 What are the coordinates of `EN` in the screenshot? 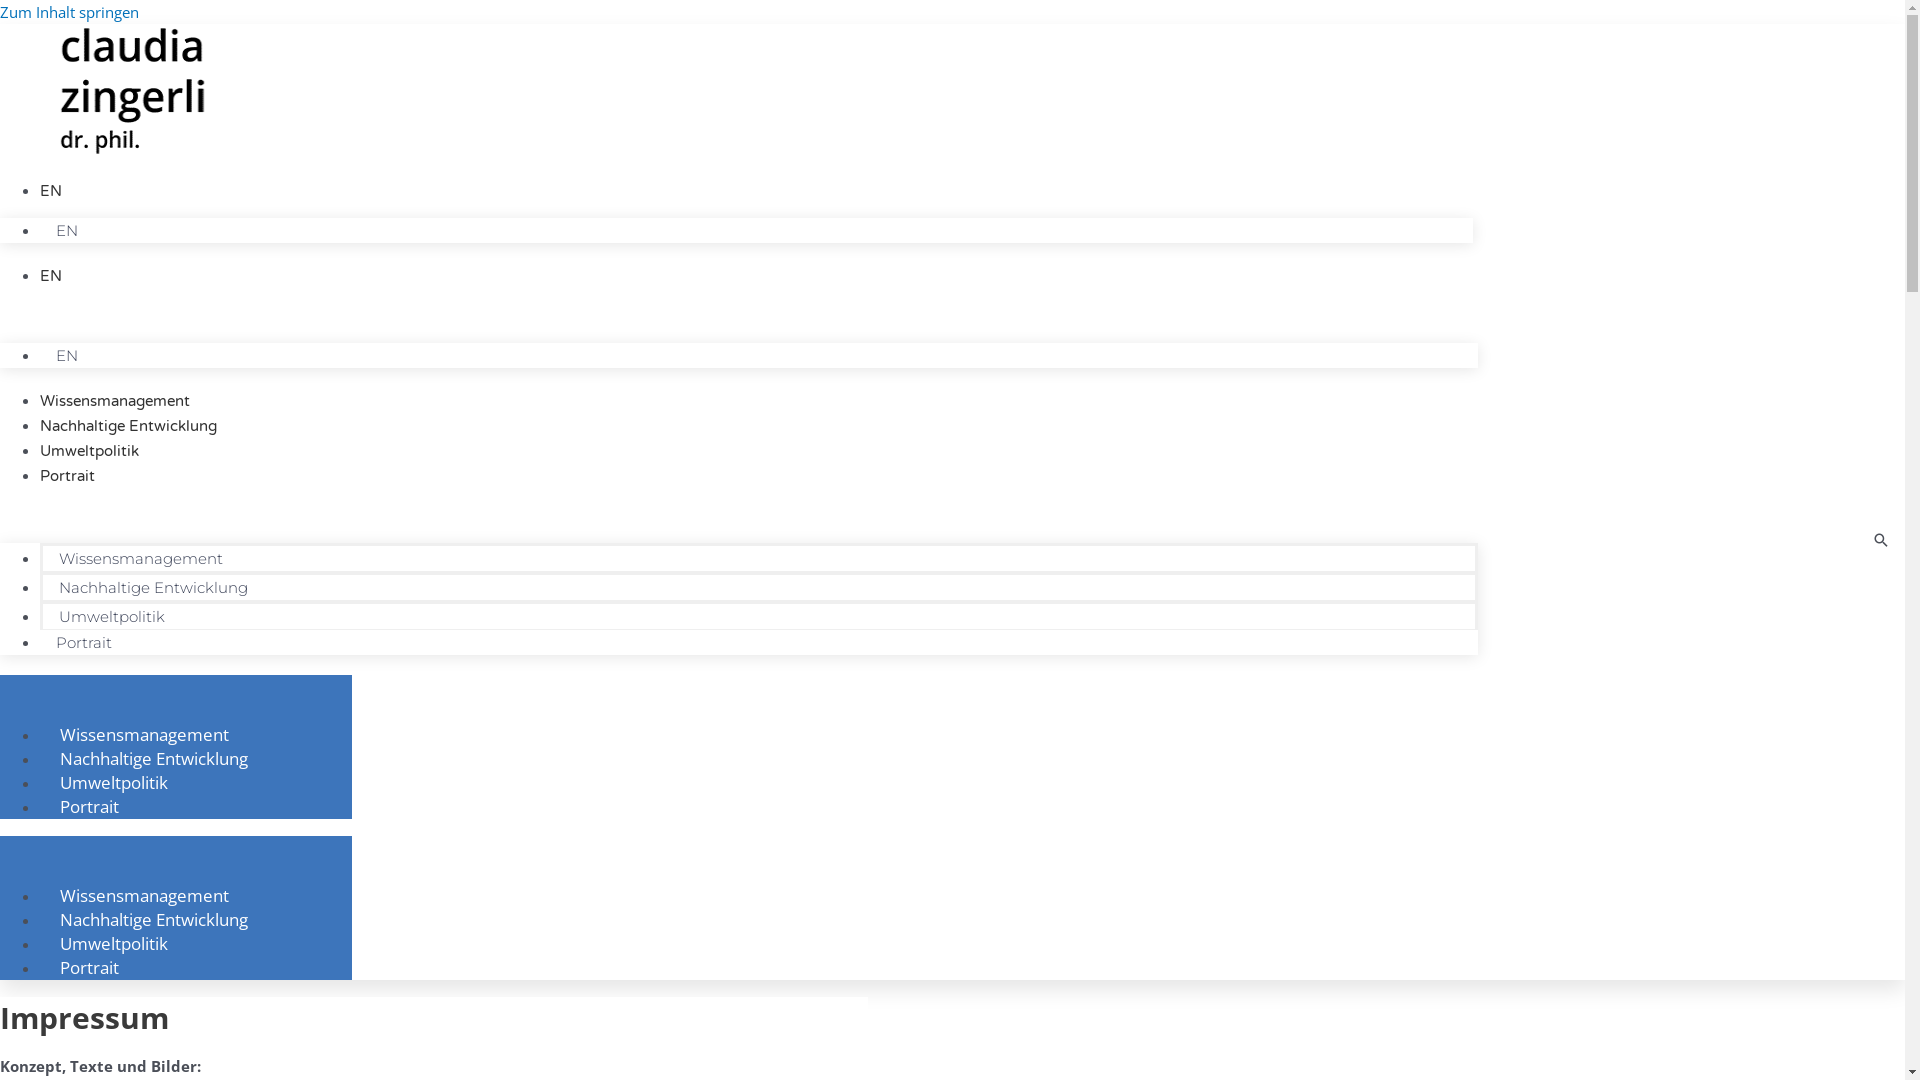 It's located at (51, 276).